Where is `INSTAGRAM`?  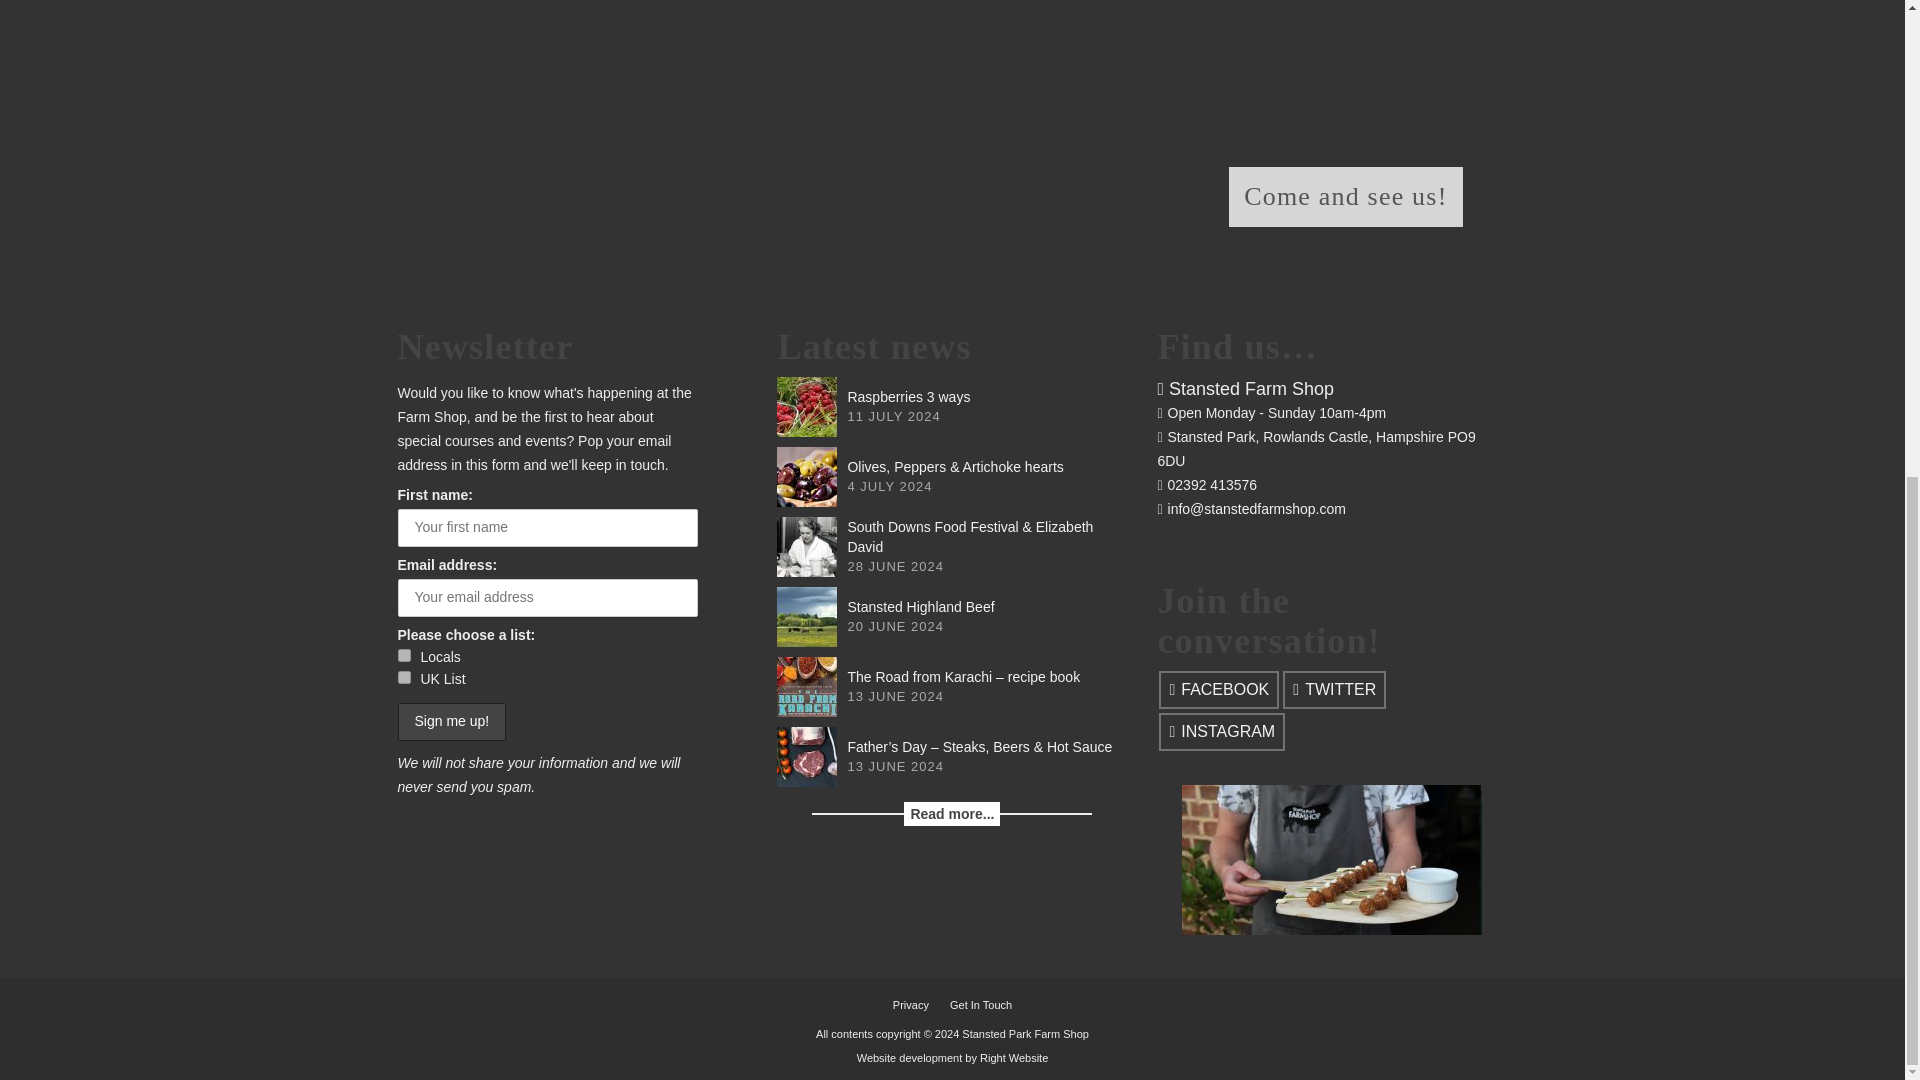 INSTAGRAM is located at coordinates (1222, 731).